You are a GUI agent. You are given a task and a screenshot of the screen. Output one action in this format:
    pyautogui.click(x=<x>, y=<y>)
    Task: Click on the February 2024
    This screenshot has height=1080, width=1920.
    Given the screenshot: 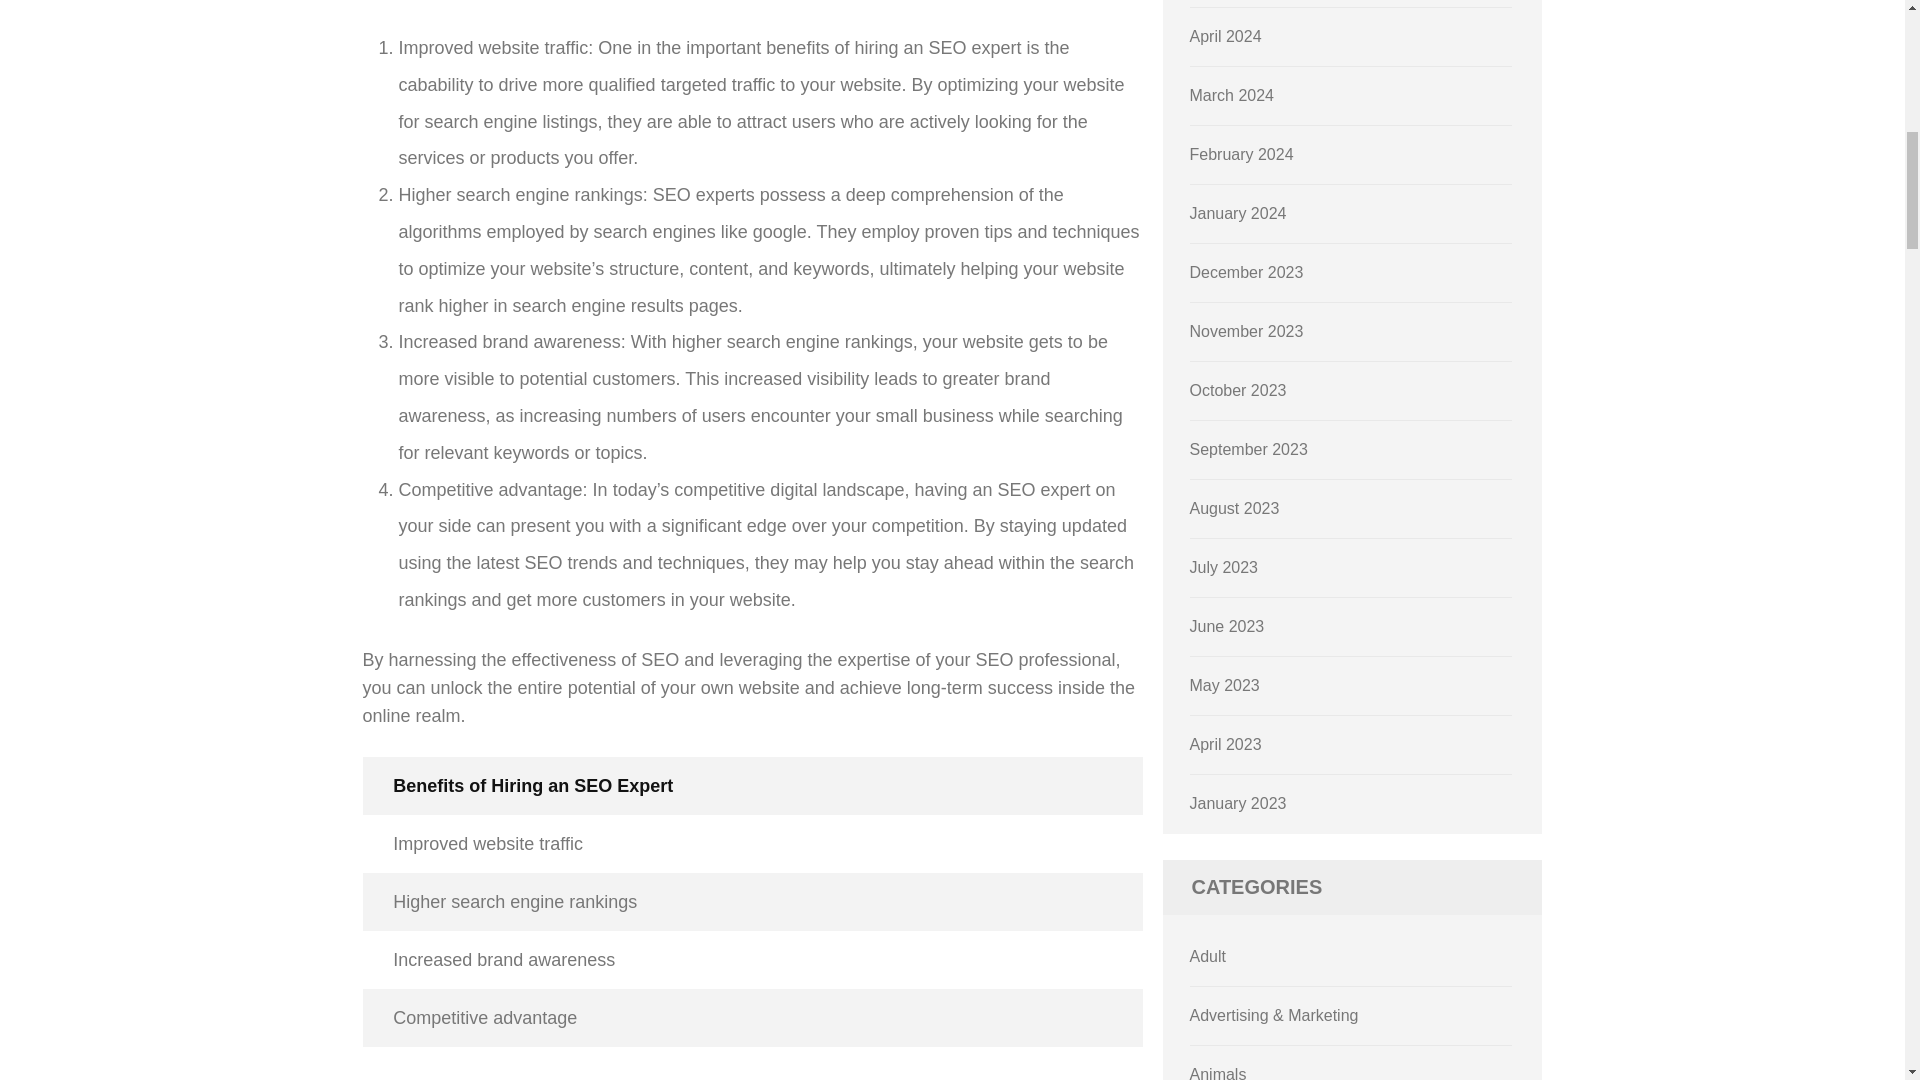 What is the action you would take?
    pyautogui.click(x=1242, y=154)
    